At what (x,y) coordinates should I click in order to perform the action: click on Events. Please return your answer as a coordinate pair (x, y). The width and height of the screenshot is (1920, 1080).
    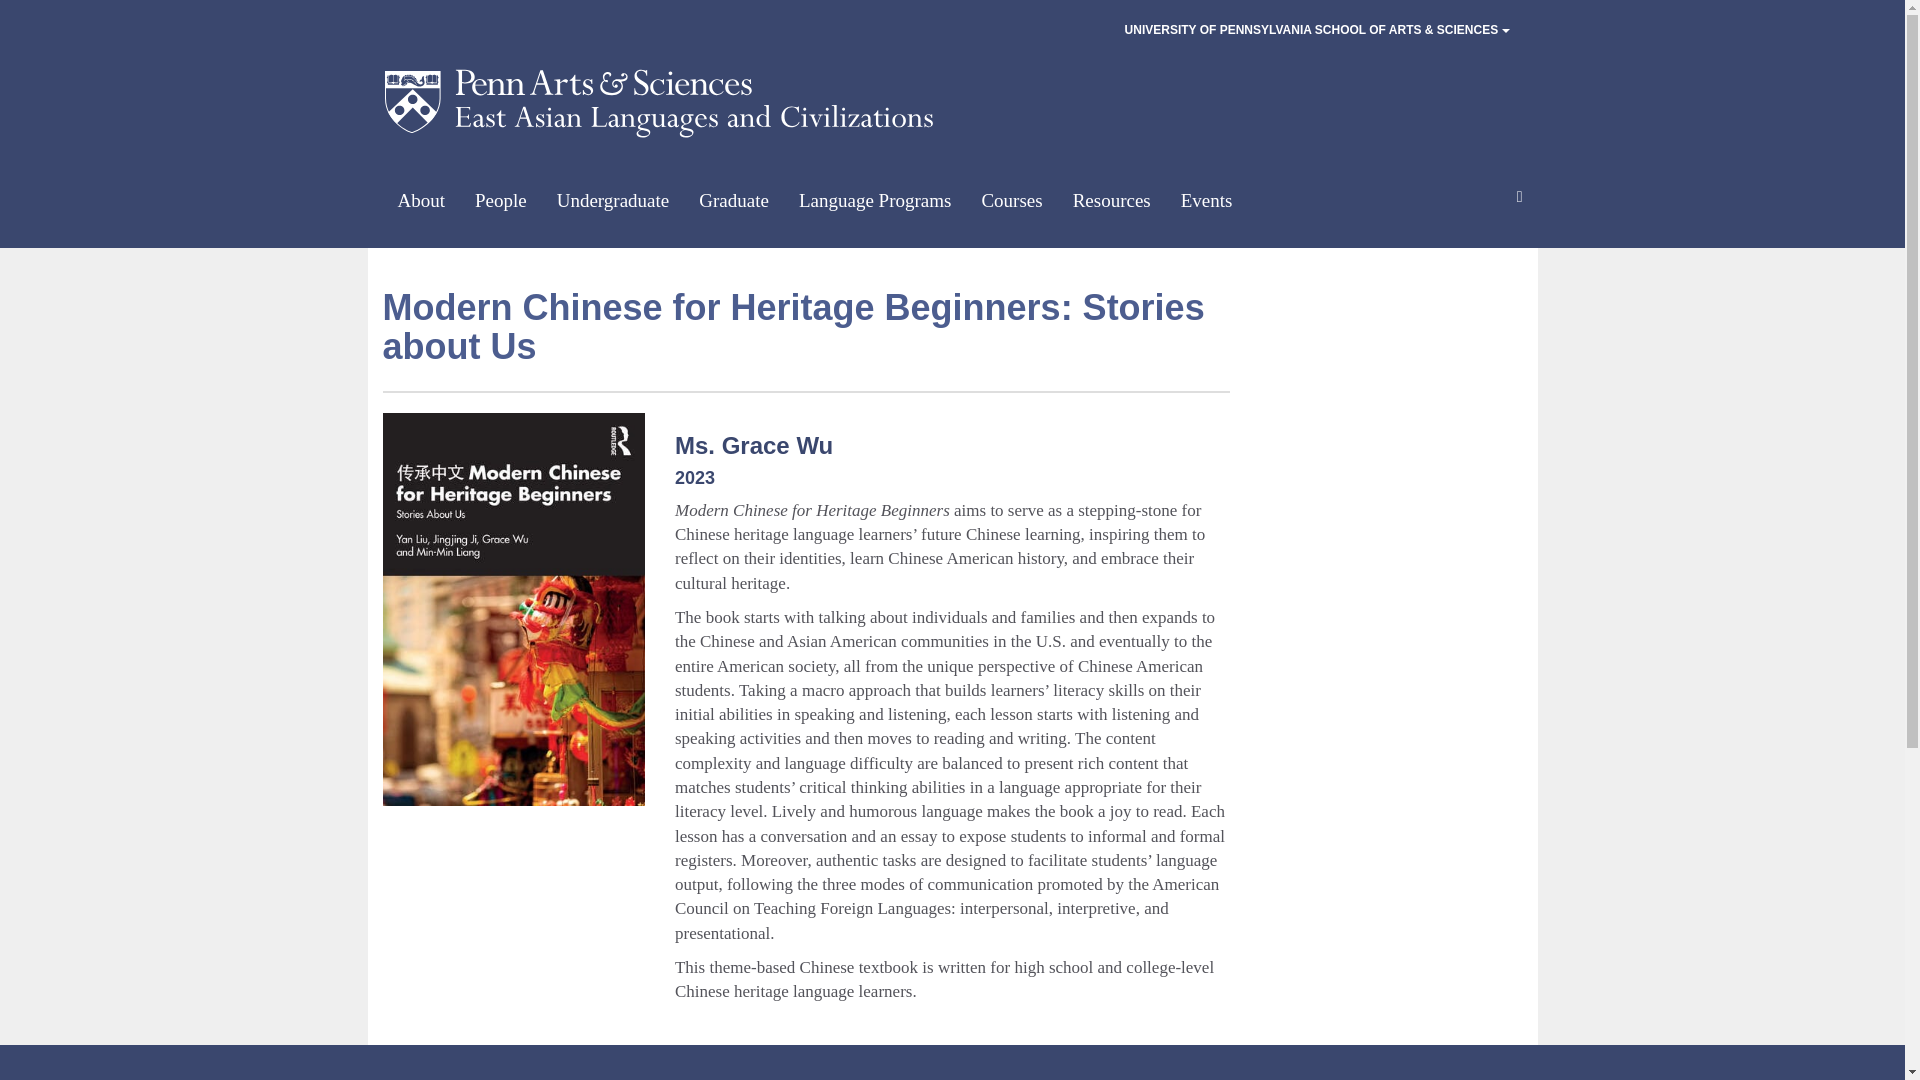
    Looking at the image, I should click on (1206, 200).